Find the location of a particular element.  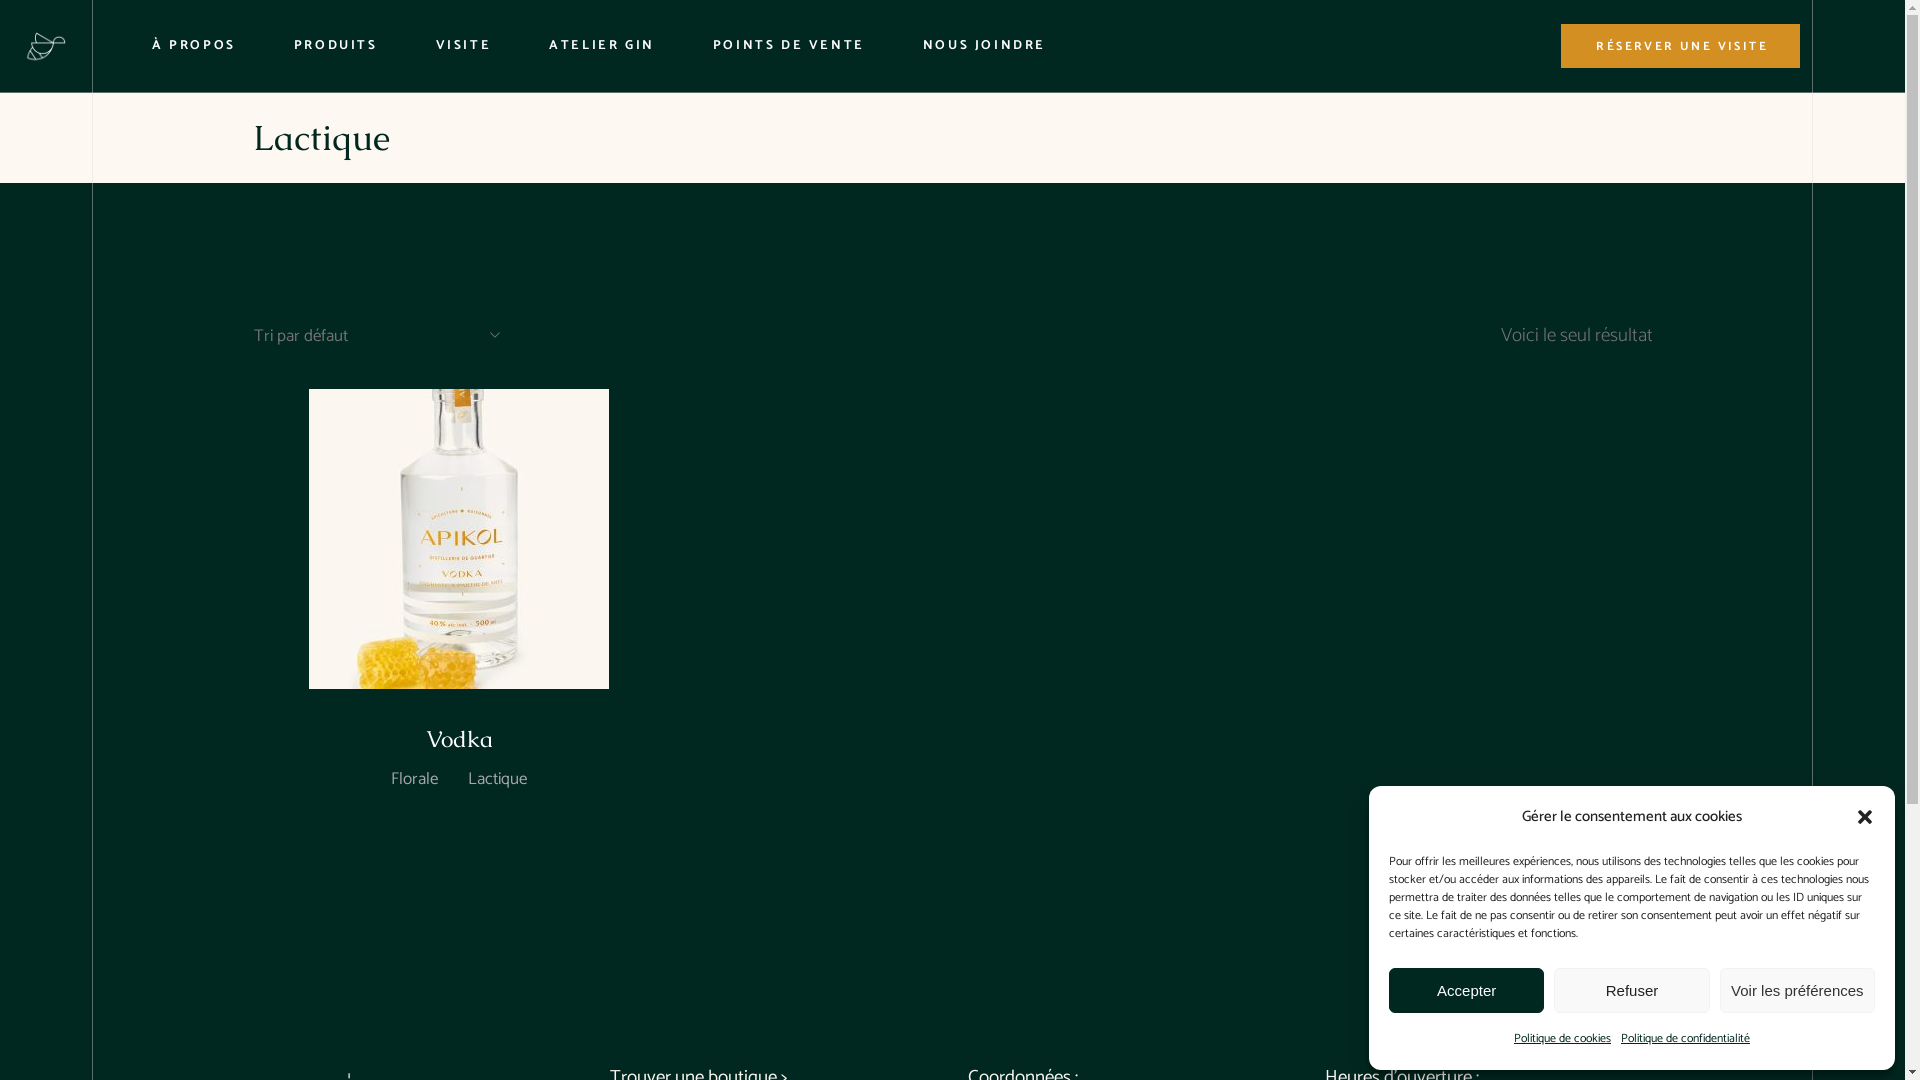

VISITE is located at coordinates (464, 46).